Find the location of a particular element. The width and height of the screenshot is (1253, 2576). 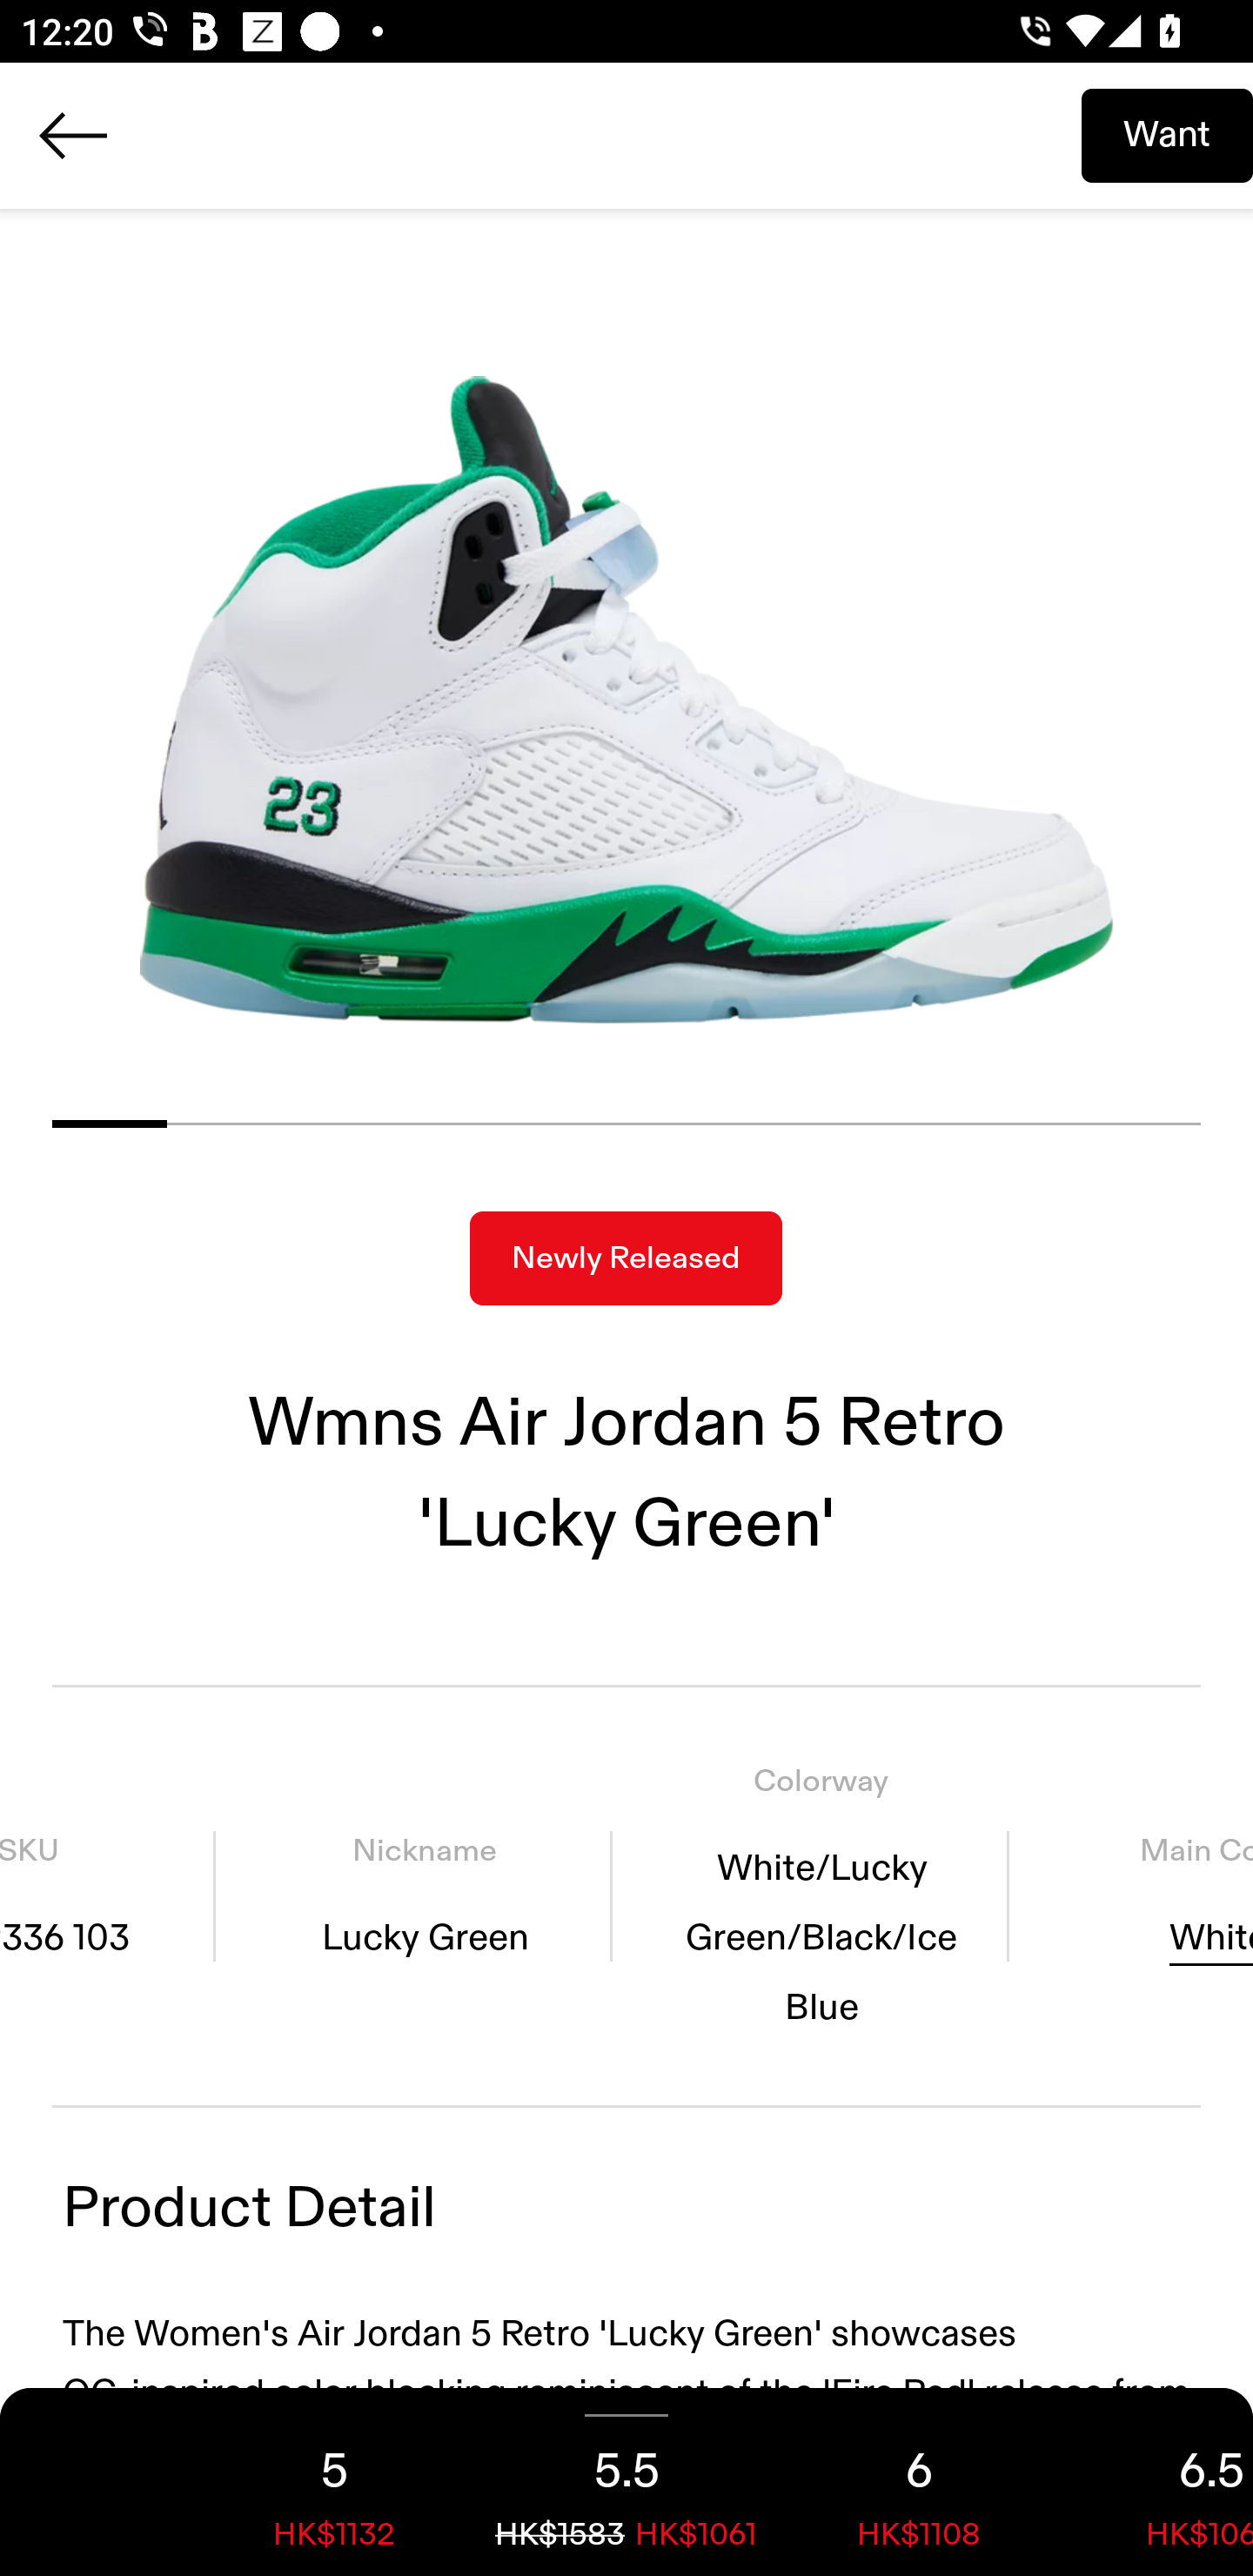

5.5 HK$1583 HK$1061 is located at coordinates (626, 2482).